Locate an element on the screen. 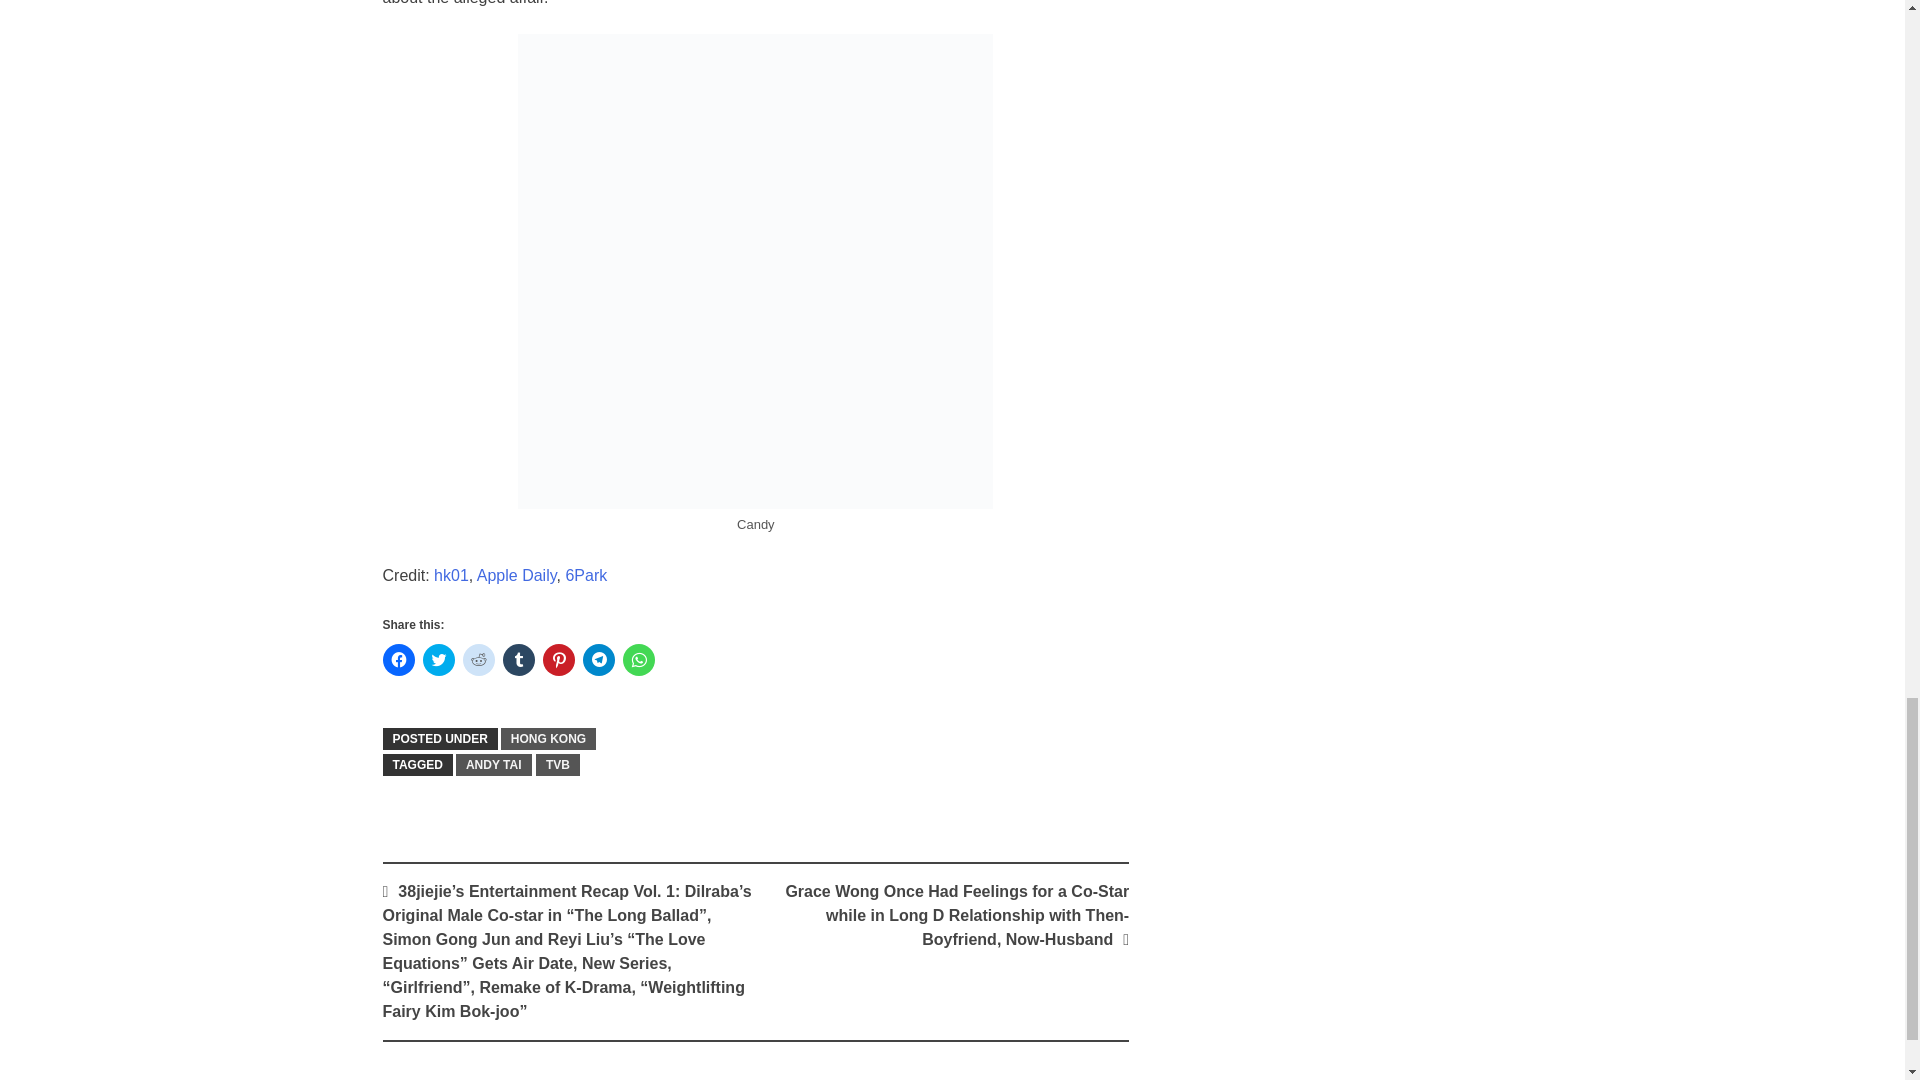 This screenshot has height=1080, width=1920. Click to share on WhatsApp is located at coordinates (638, 660).